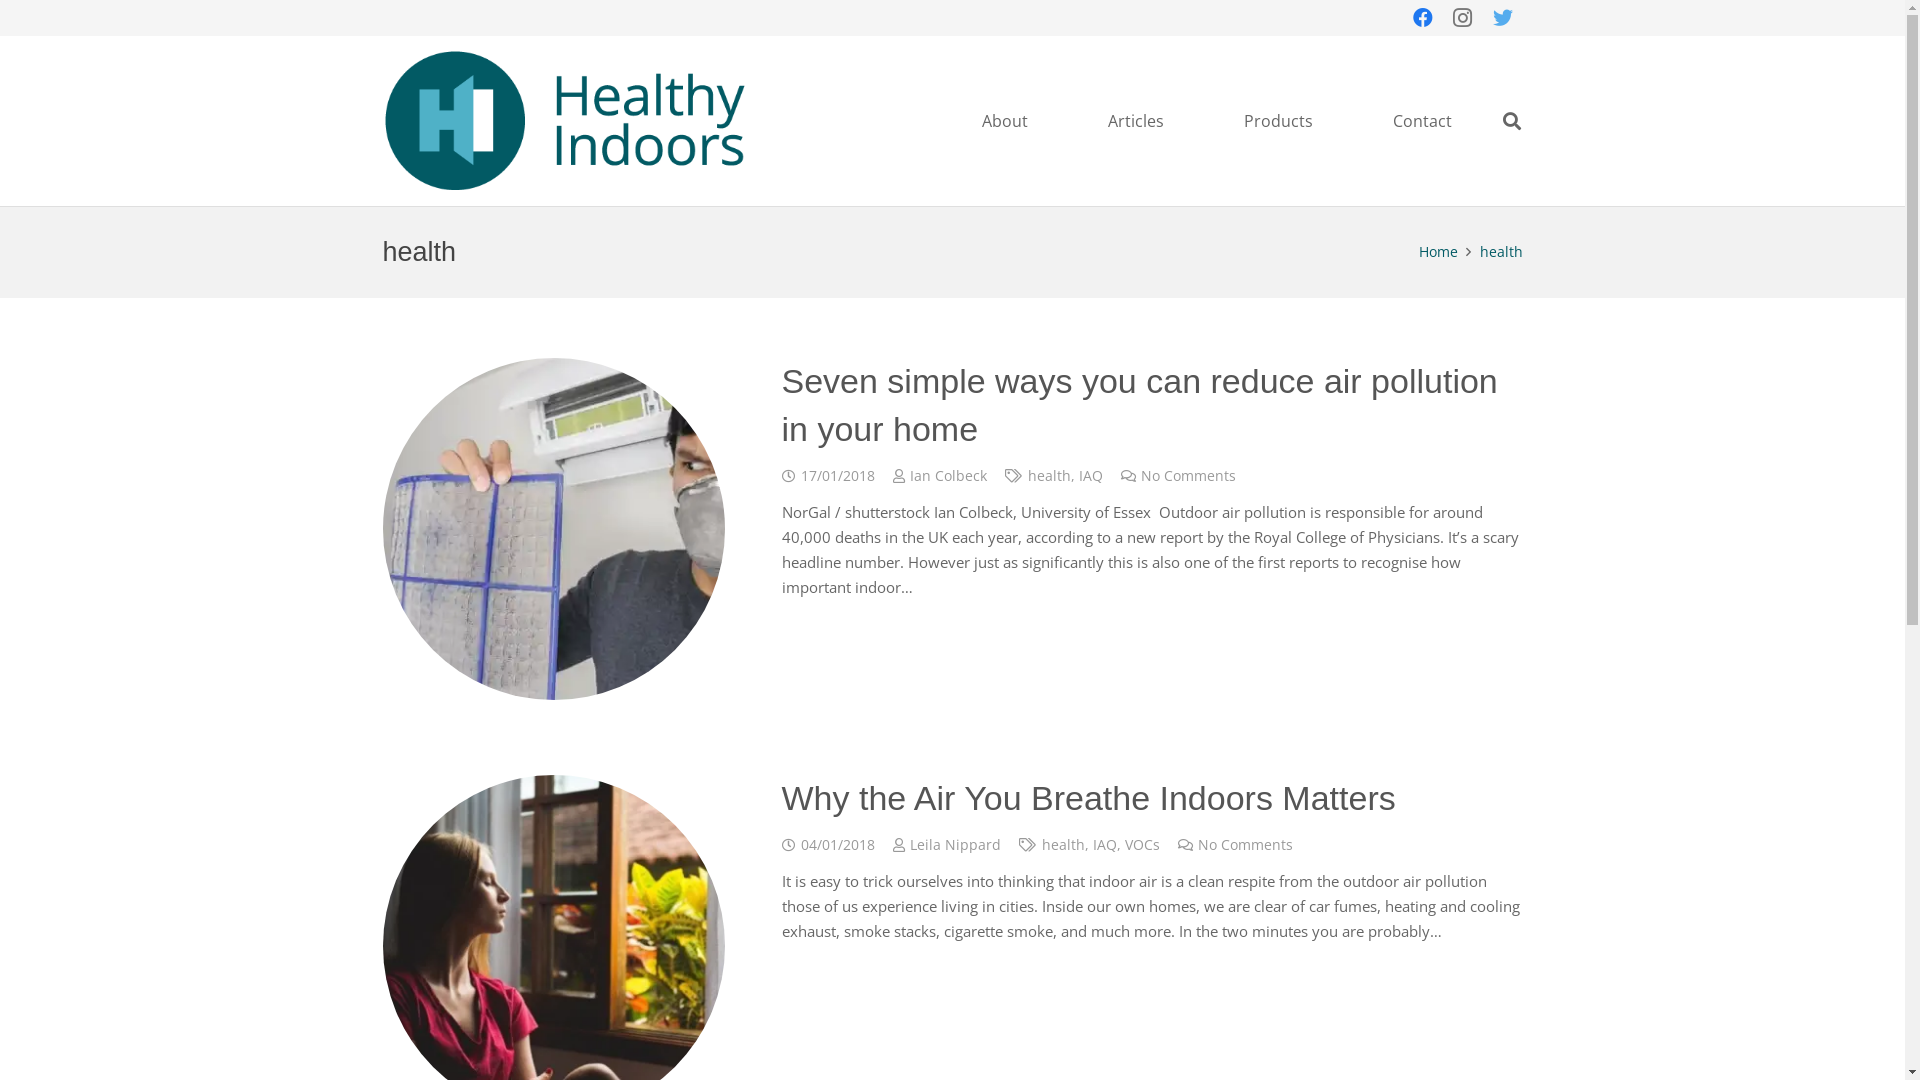 This screenshot has height=1080, width=1920. Describe the element at coordinates (1136, 121) in the screenshot. I see `Articles` at that location.